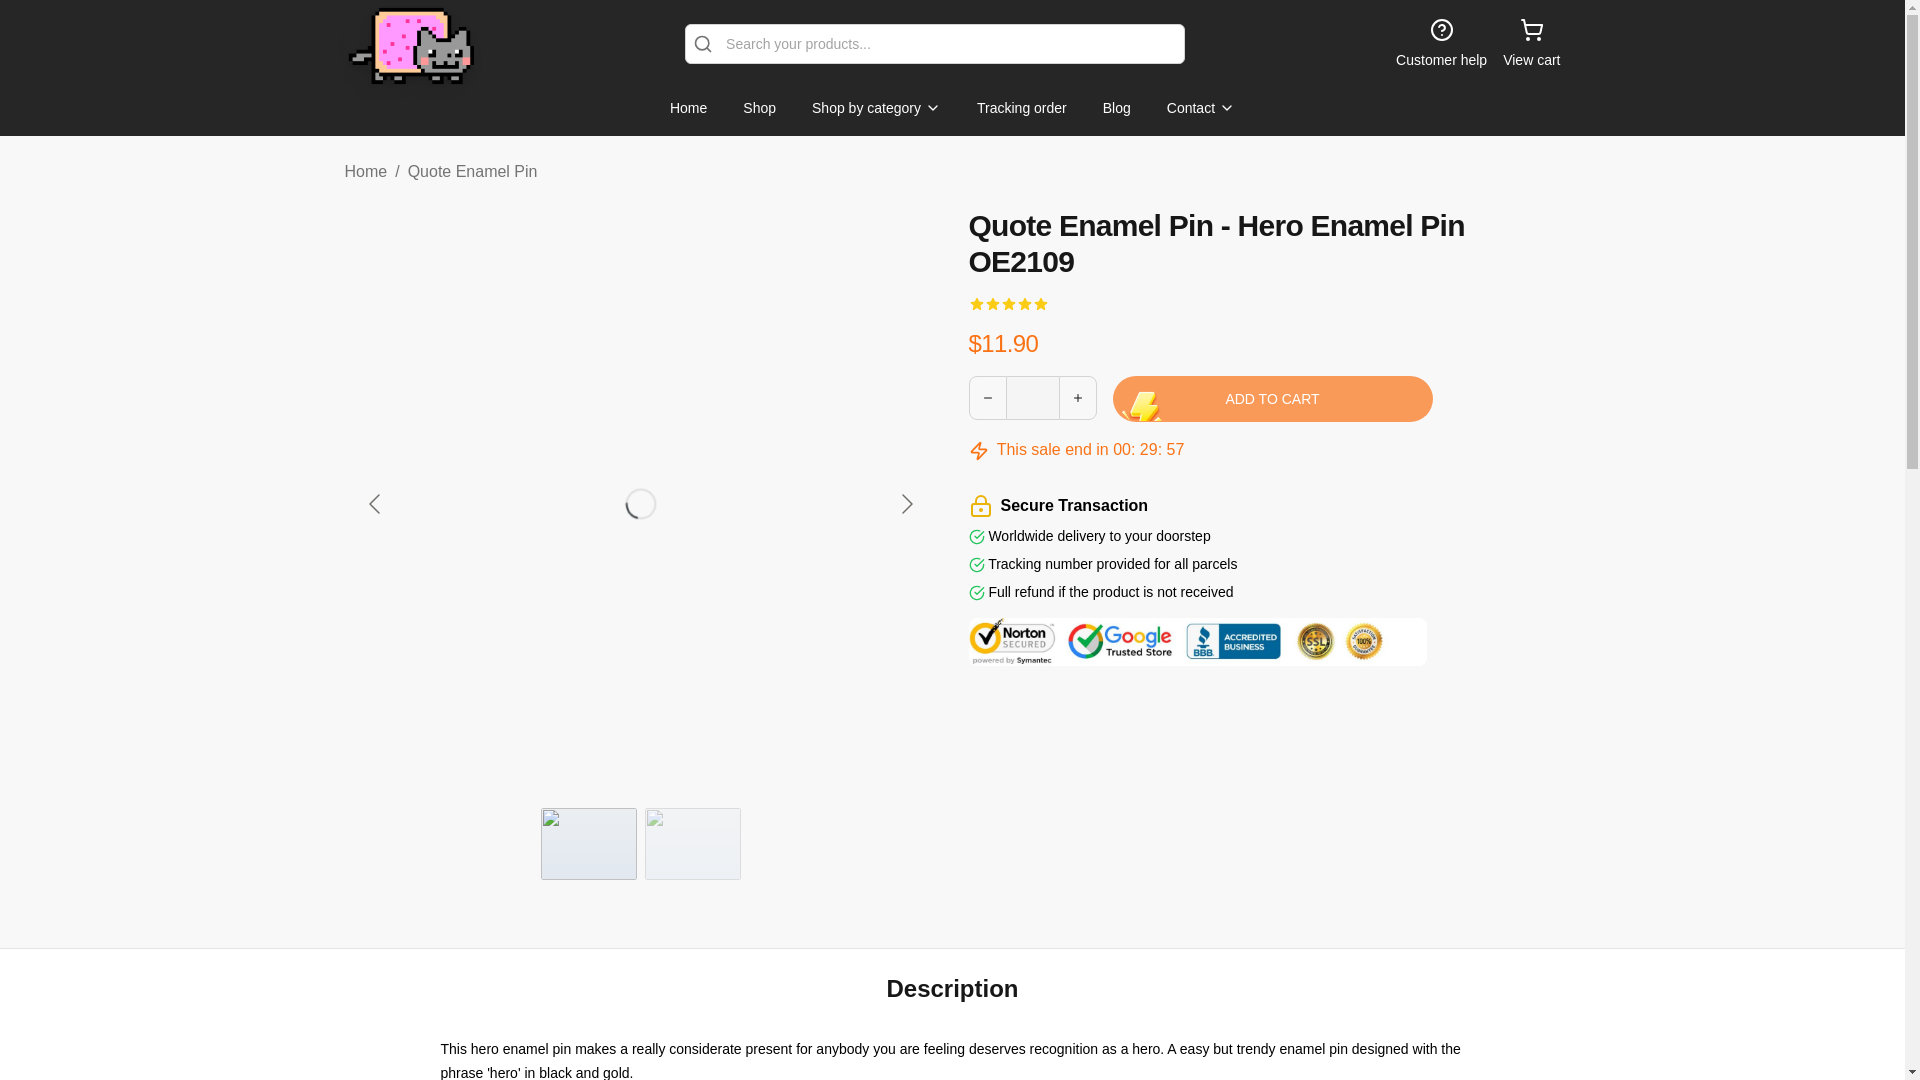 This screenshot has width=1920, height=1080. What do you see at coordinates (1440, 44) in the screenshot?
I see `Customer help` at bounding box center [1440, 44].